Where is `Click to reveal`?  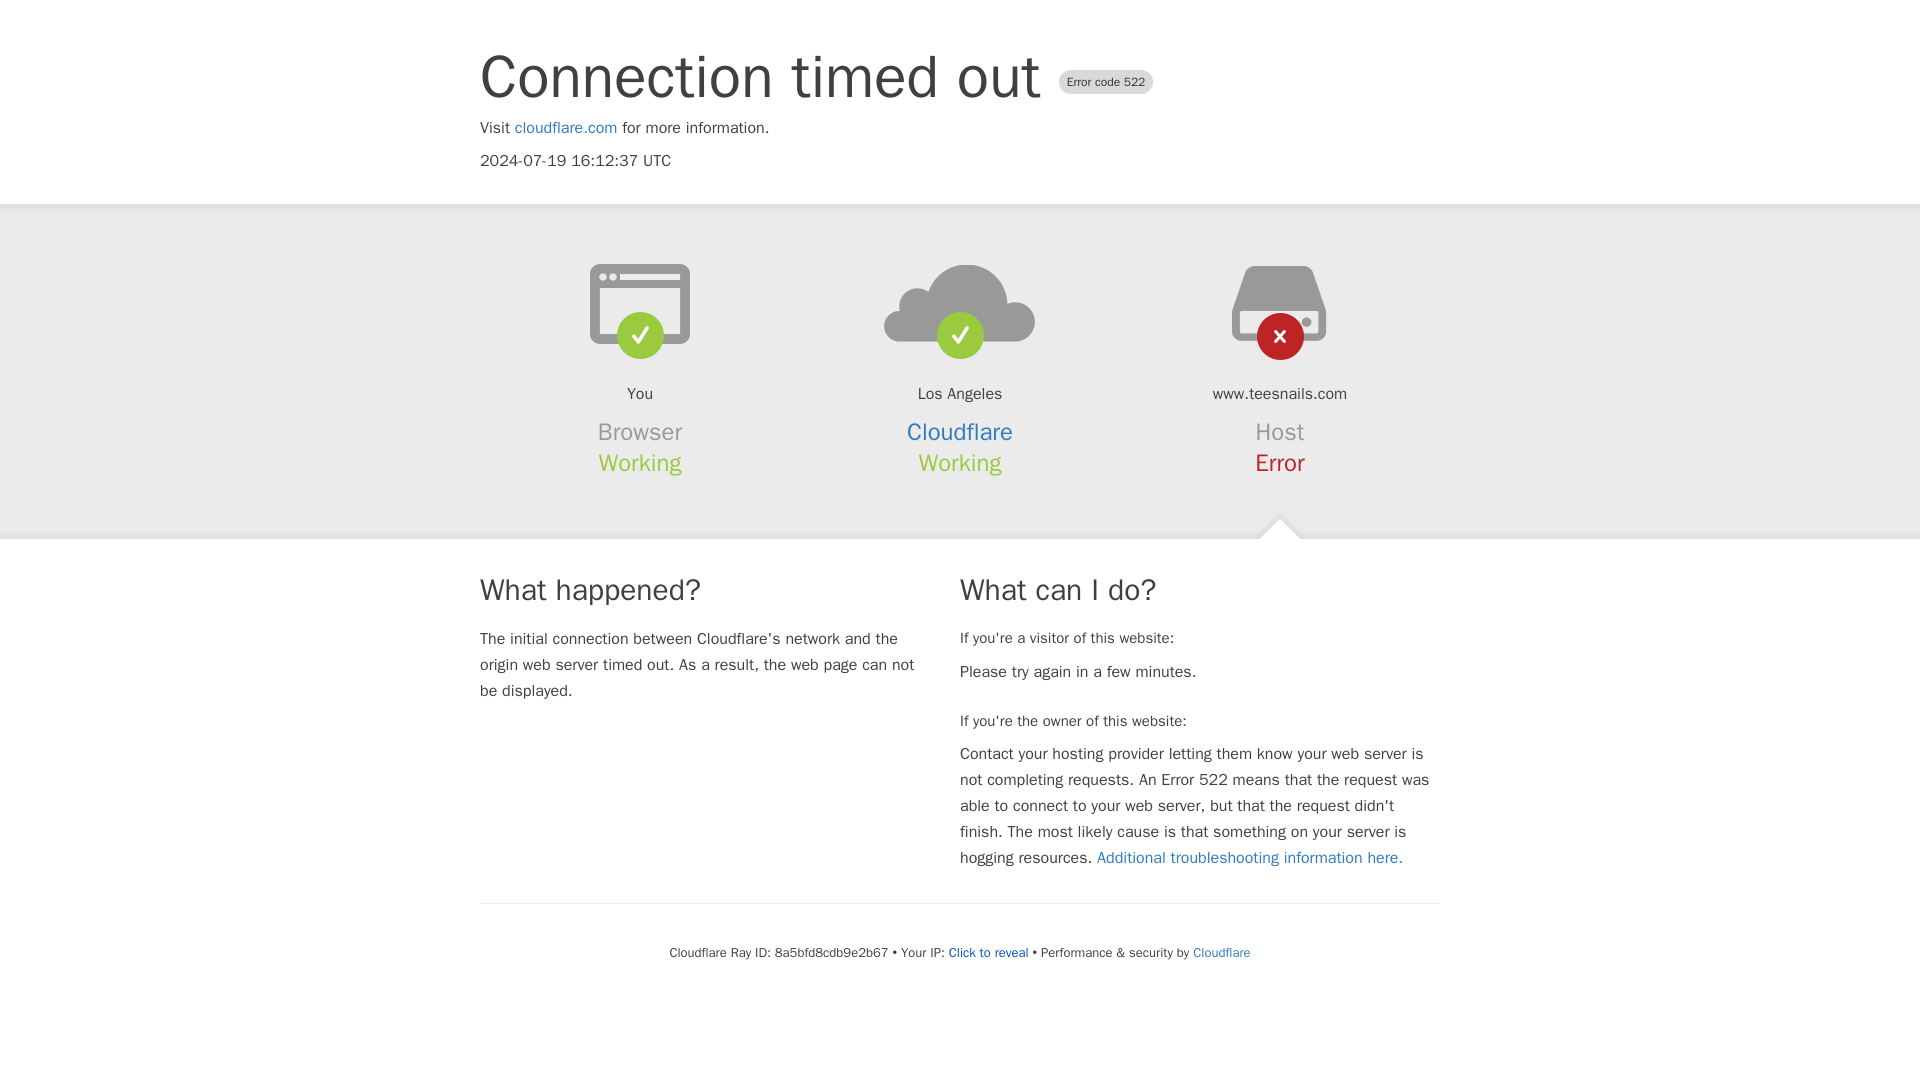 Click to reveal is located at coordinates (988, 952).